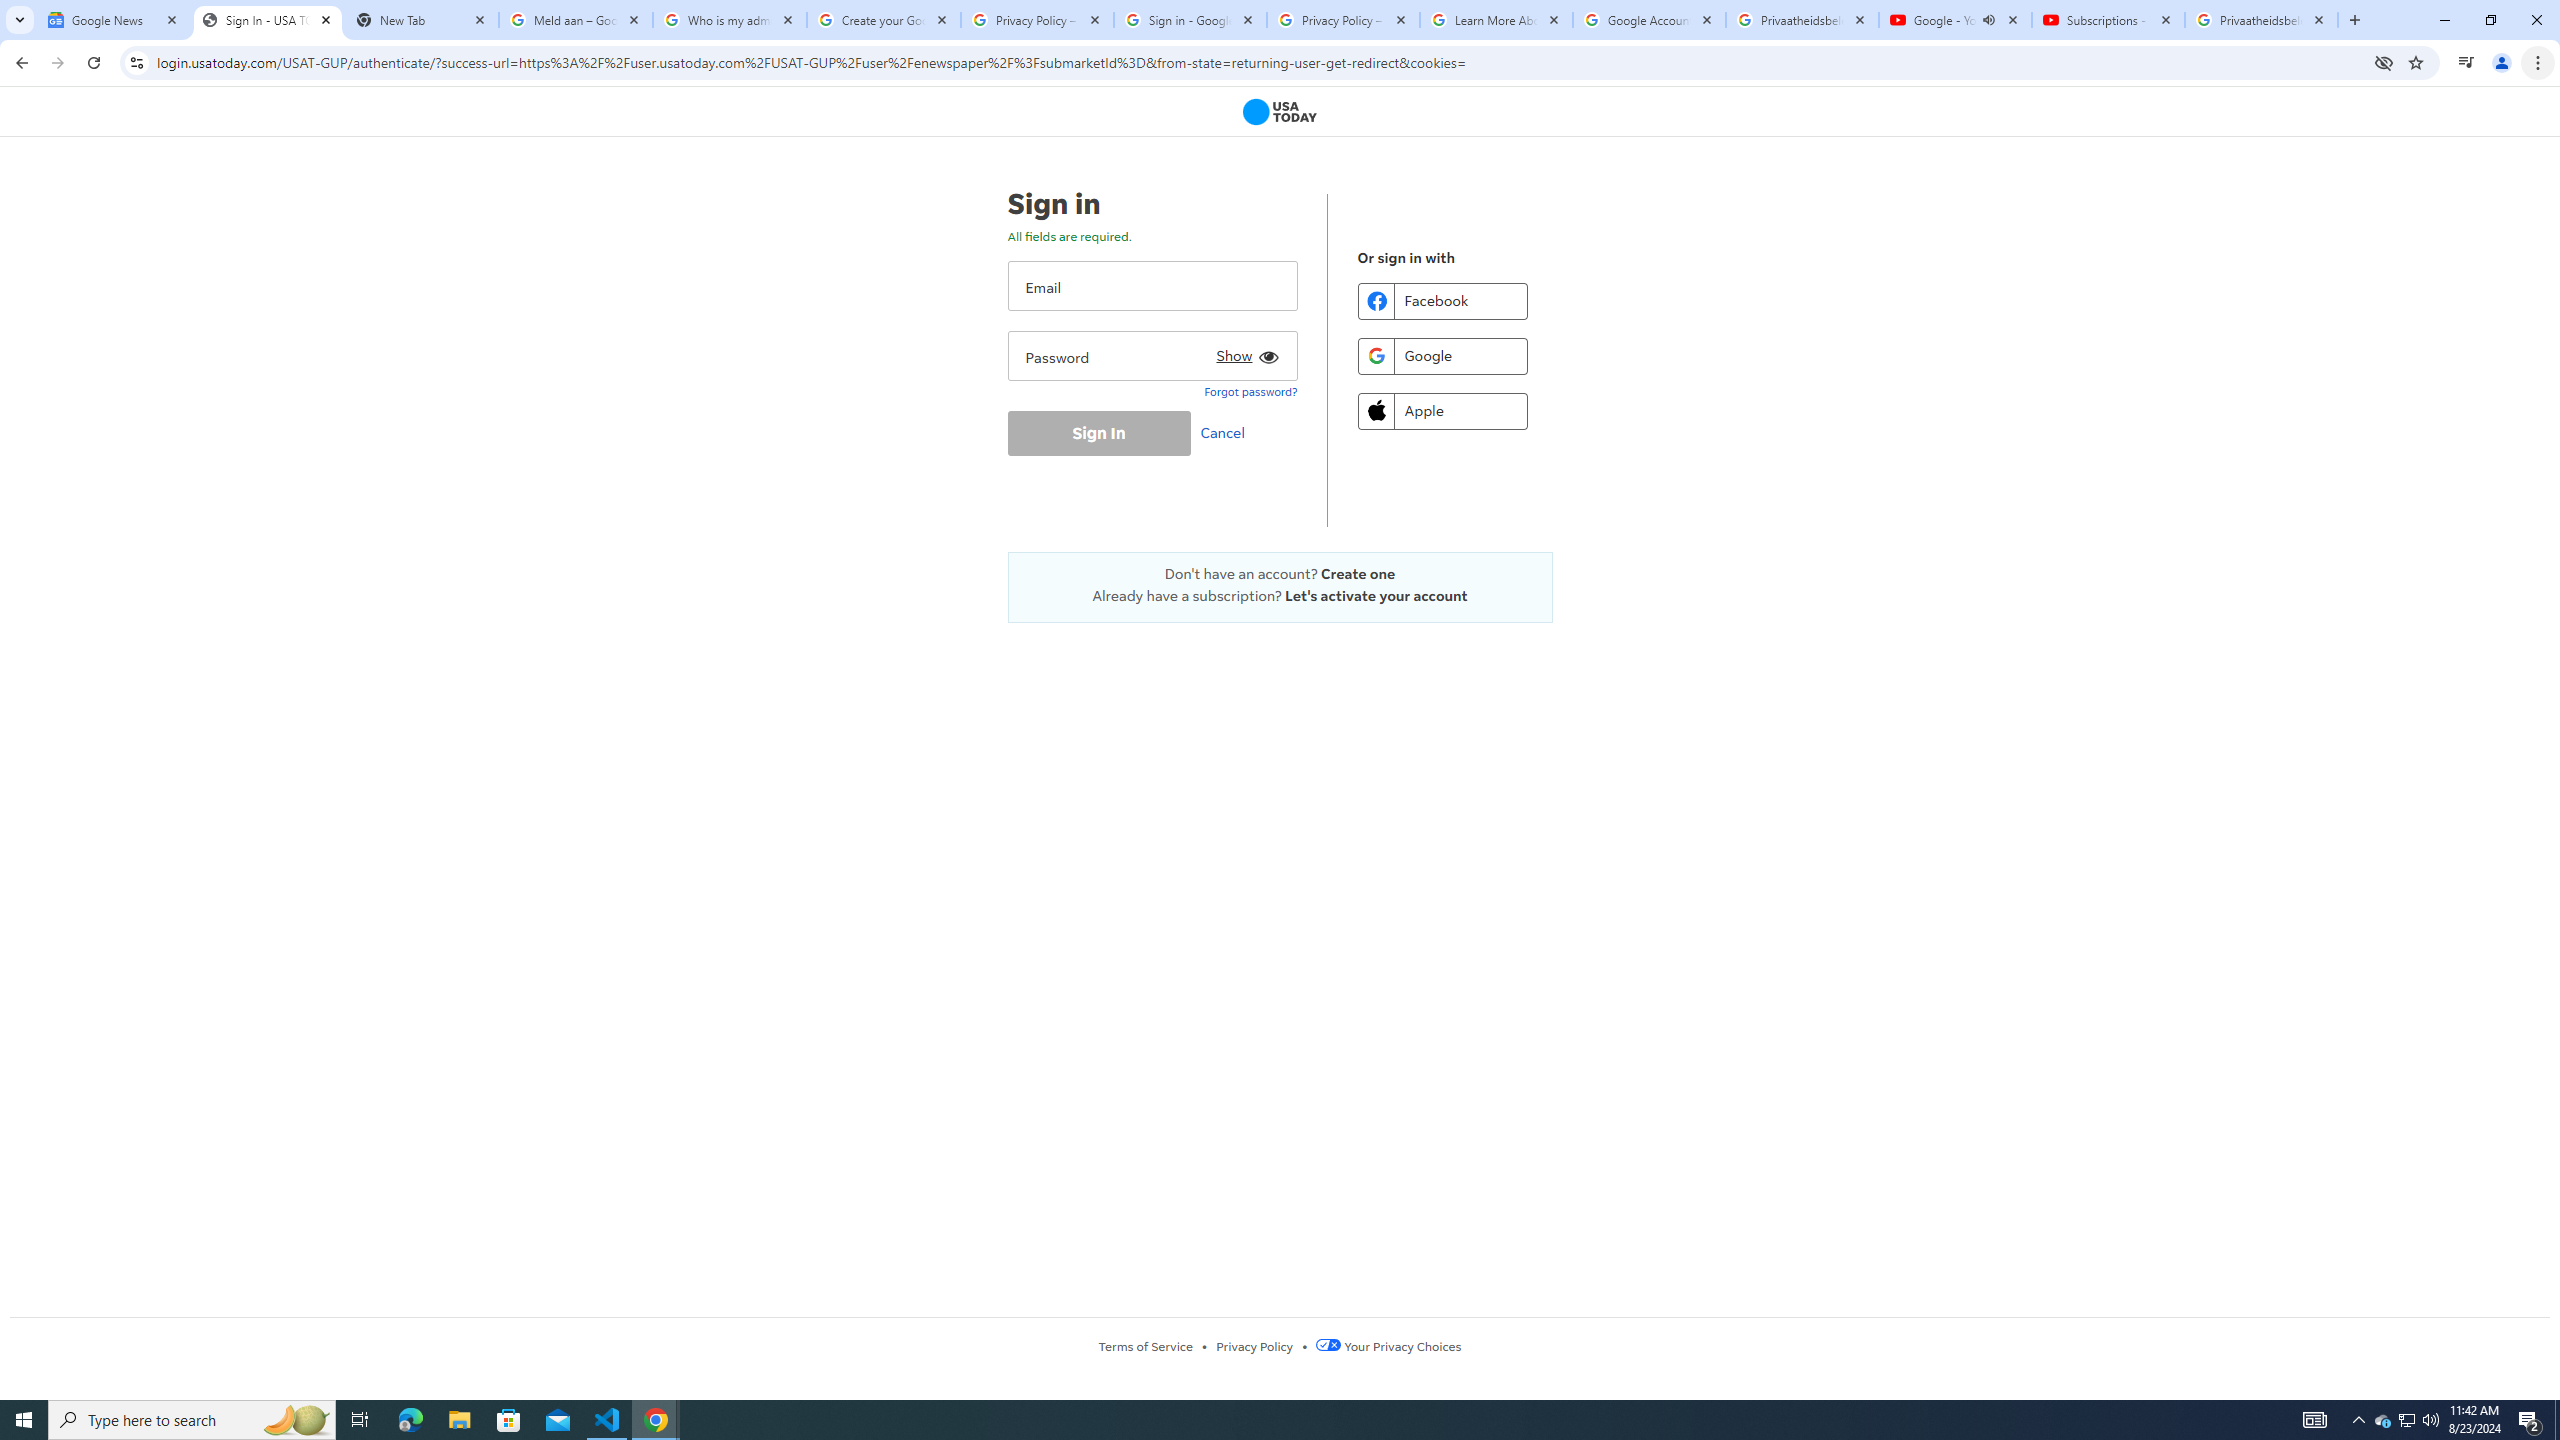 This screenshot has width=2560, height=1440. What do you see at coordinates (114, 20) in the screenshot?
I see `Google News` at bounding box center [114, 20].